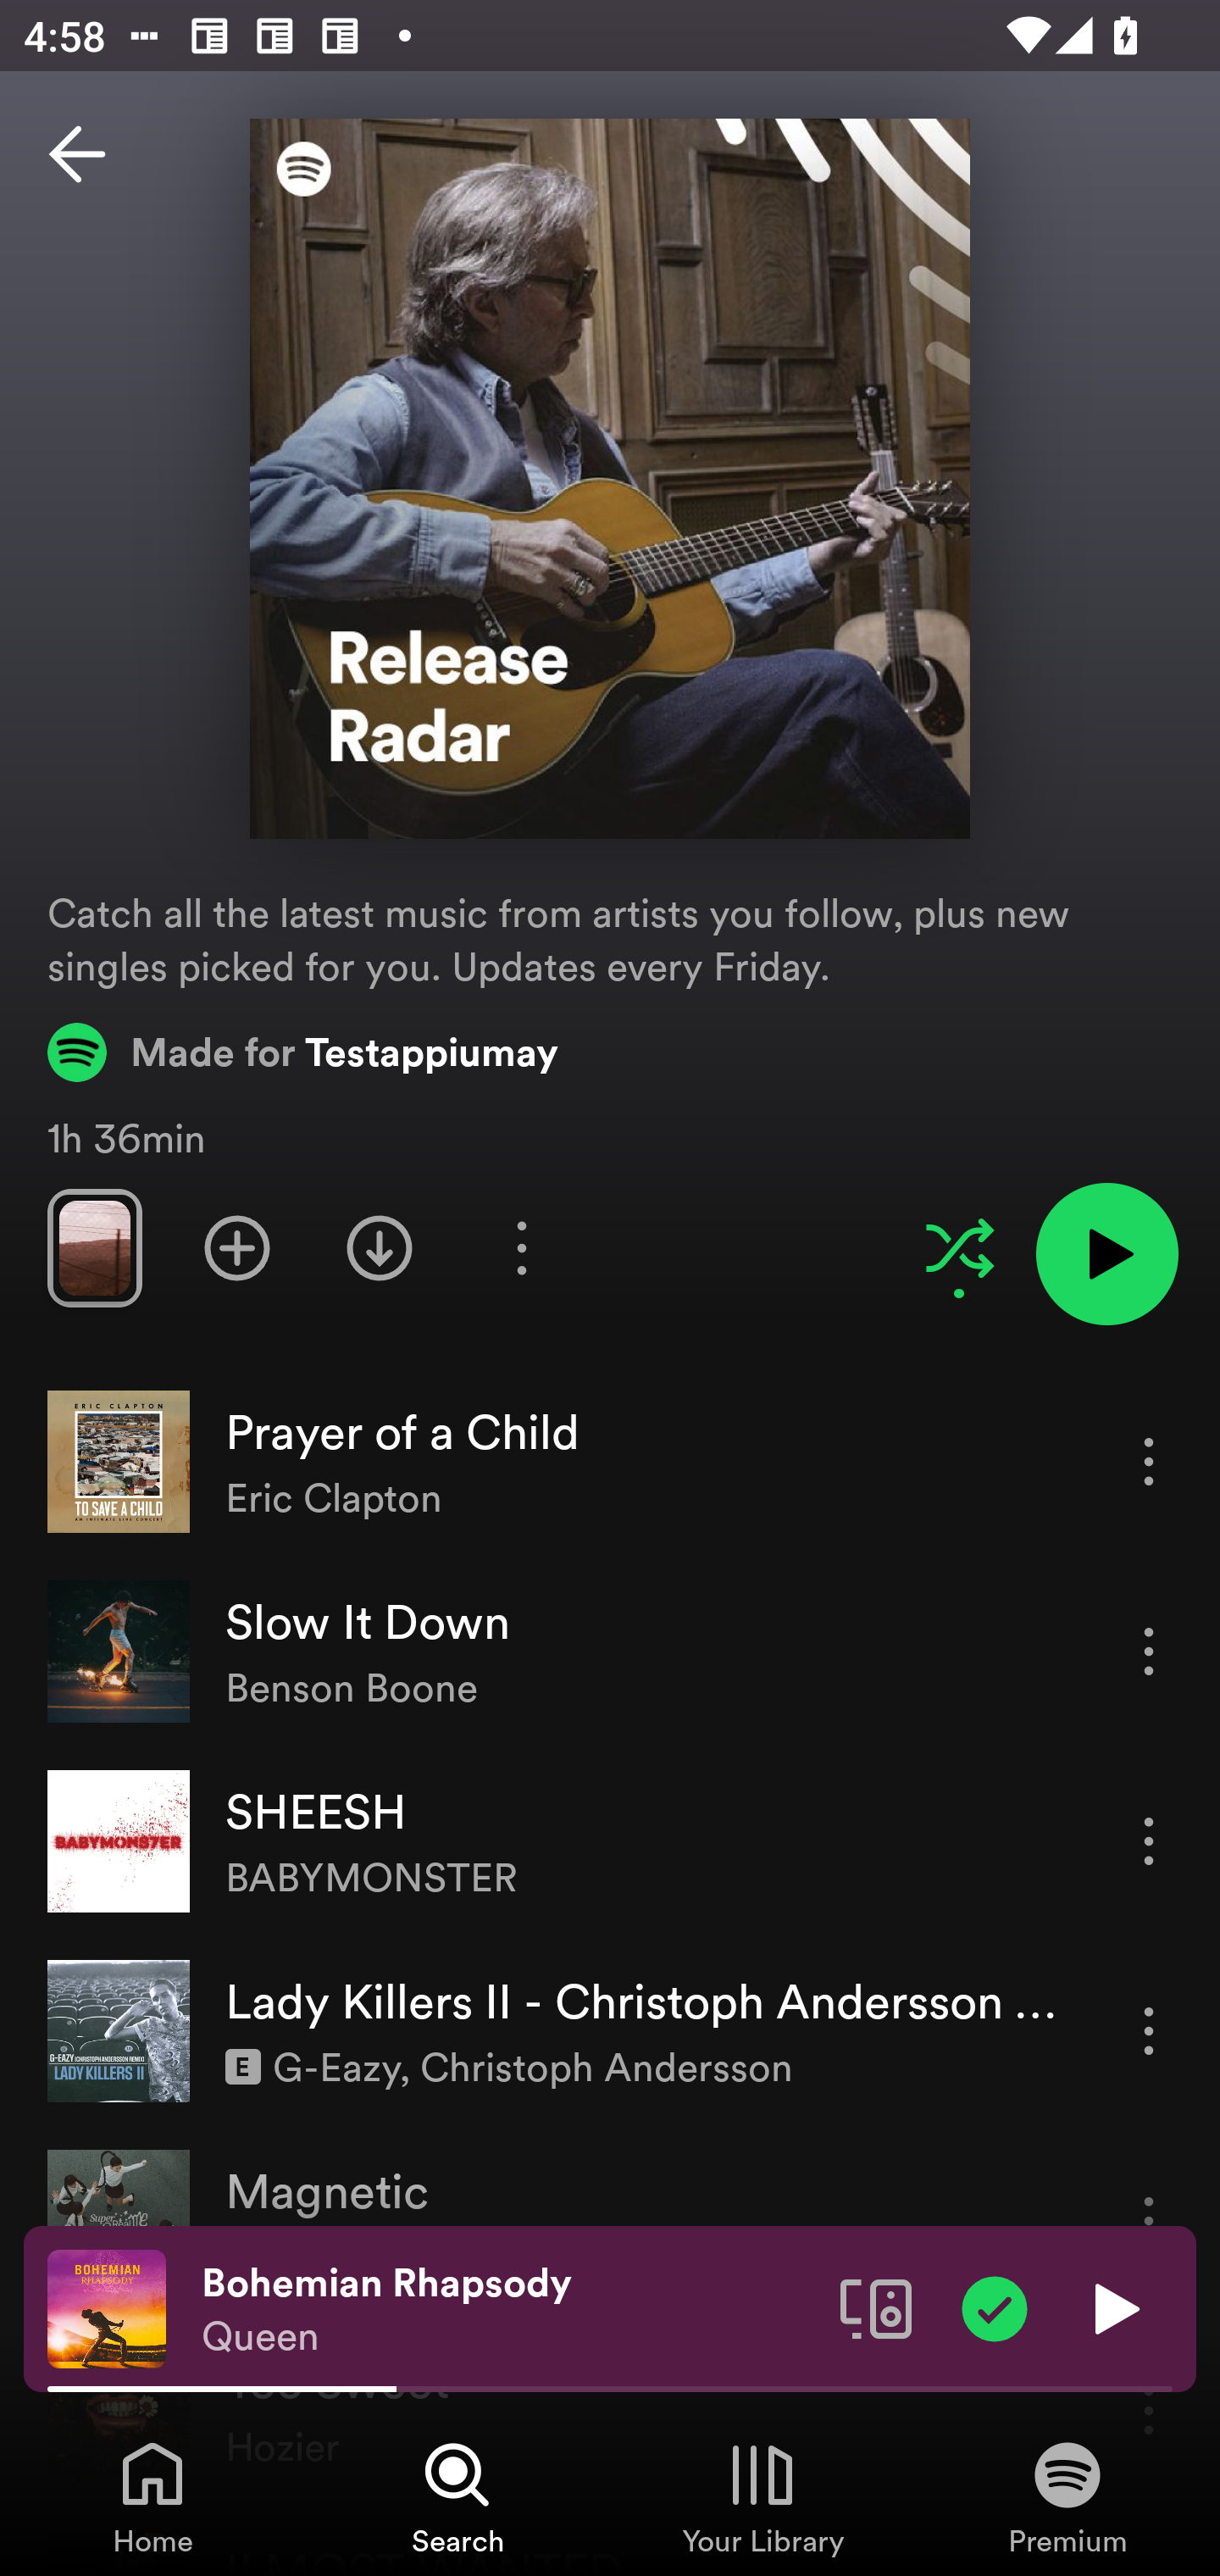 This screenshot has height=2576, width=1220. Describe the element at coordinates (380, 1247) in the screenshot. I see `Download` at that location.